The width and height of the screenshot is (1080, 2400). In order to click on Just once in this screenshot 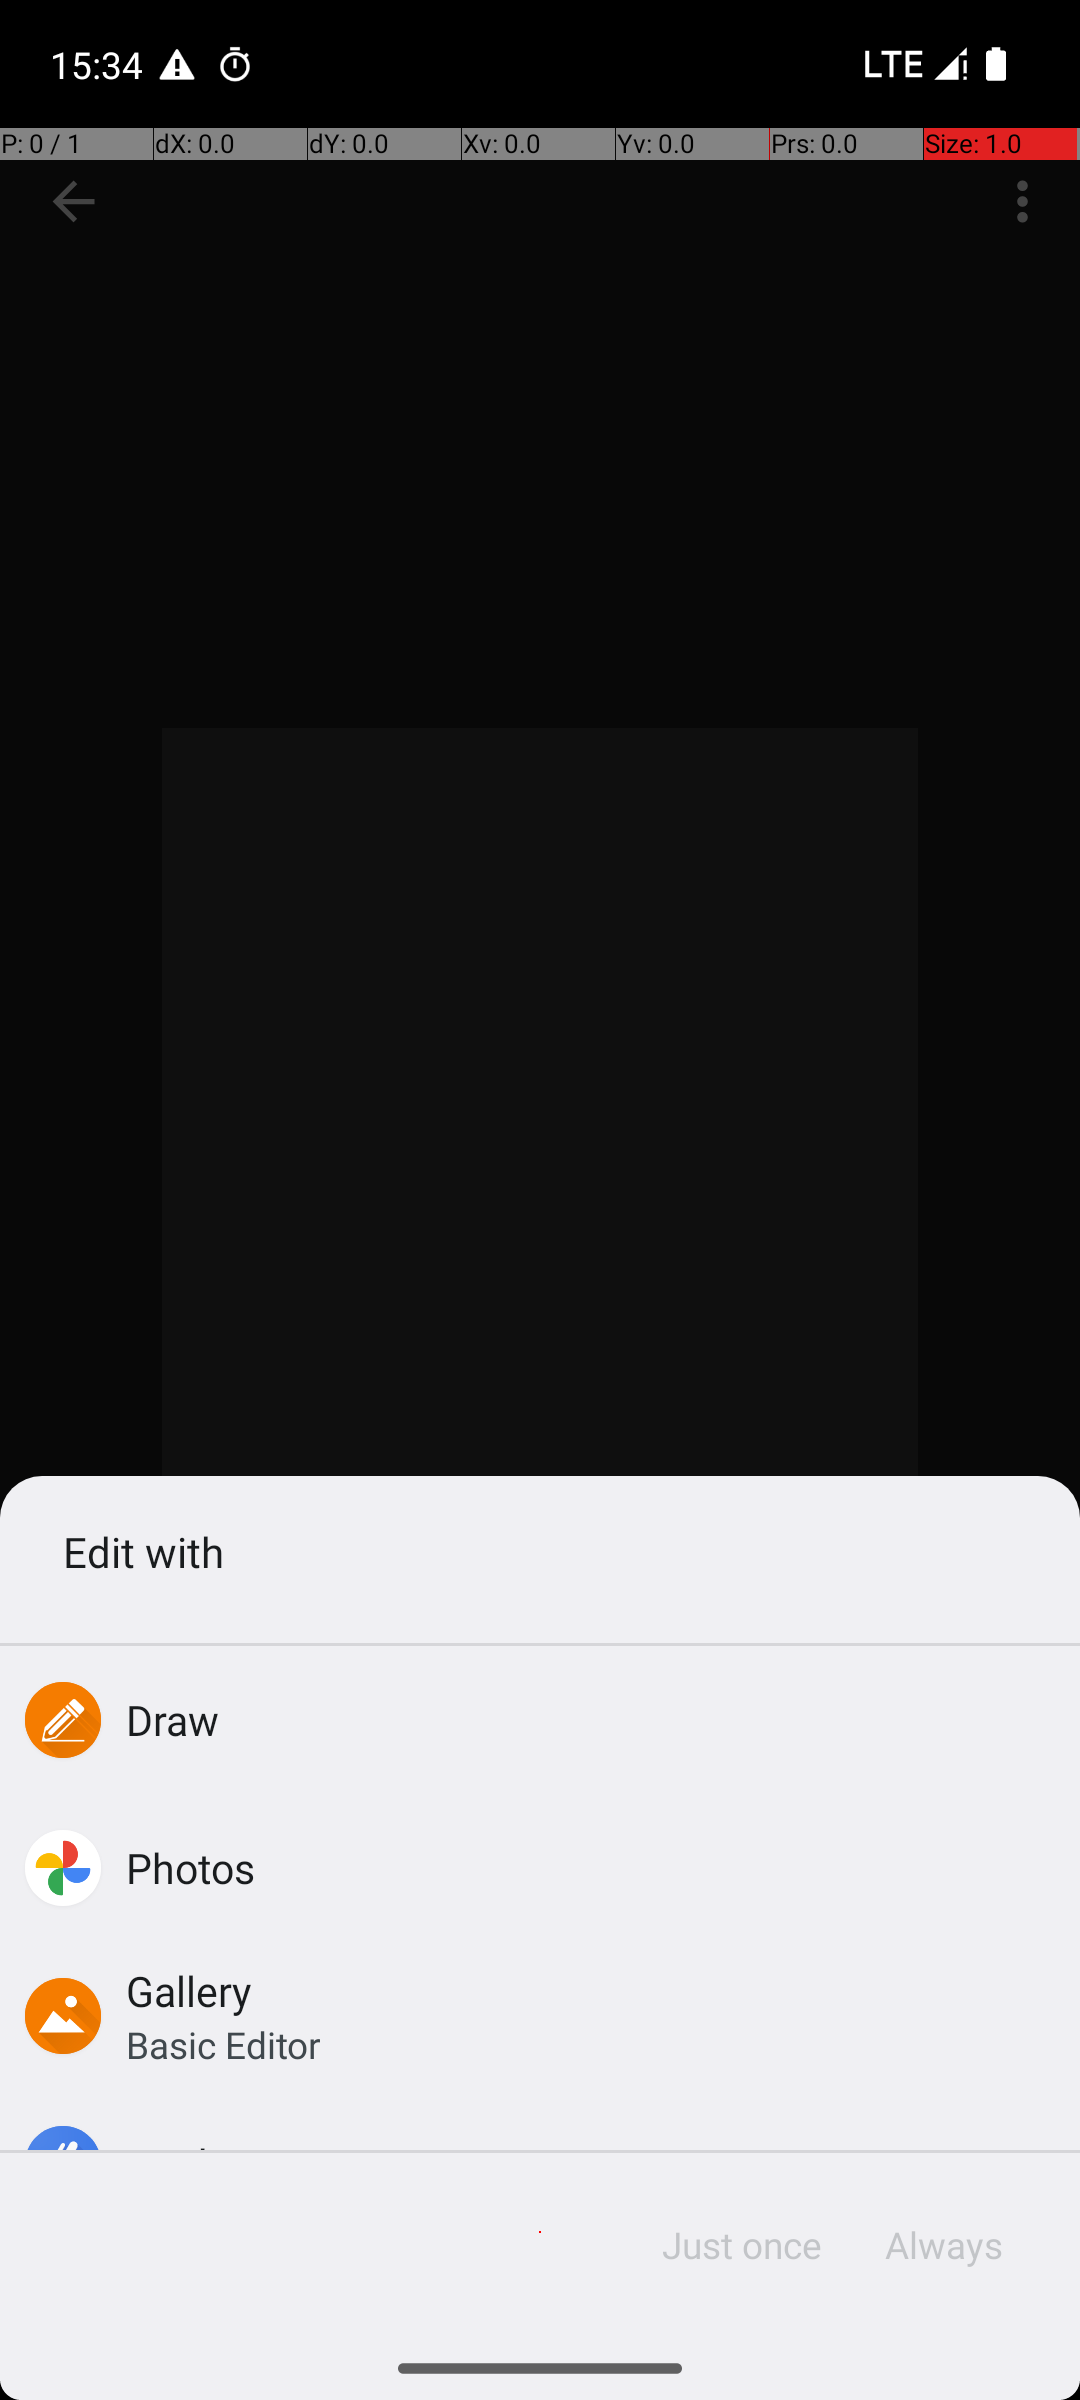, I will do `click(742, 2245)`.